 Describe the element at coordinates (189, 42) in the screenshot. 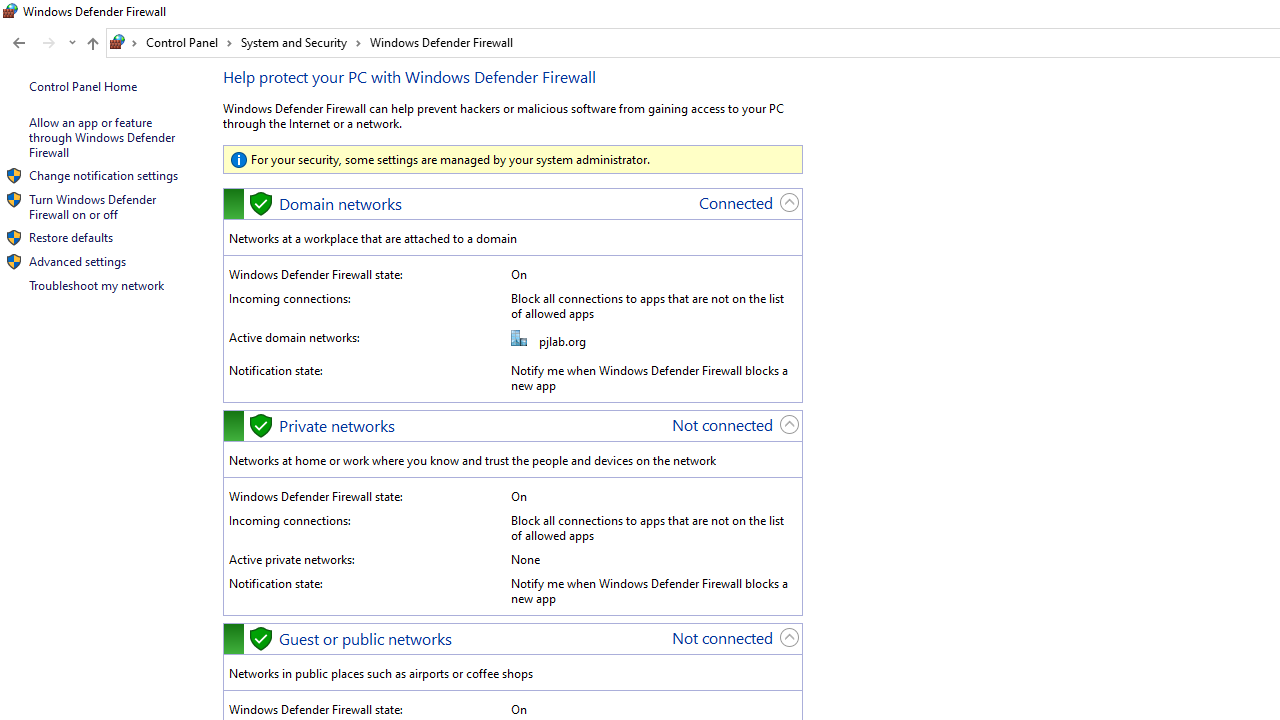

I see `Control Panel` at that location.